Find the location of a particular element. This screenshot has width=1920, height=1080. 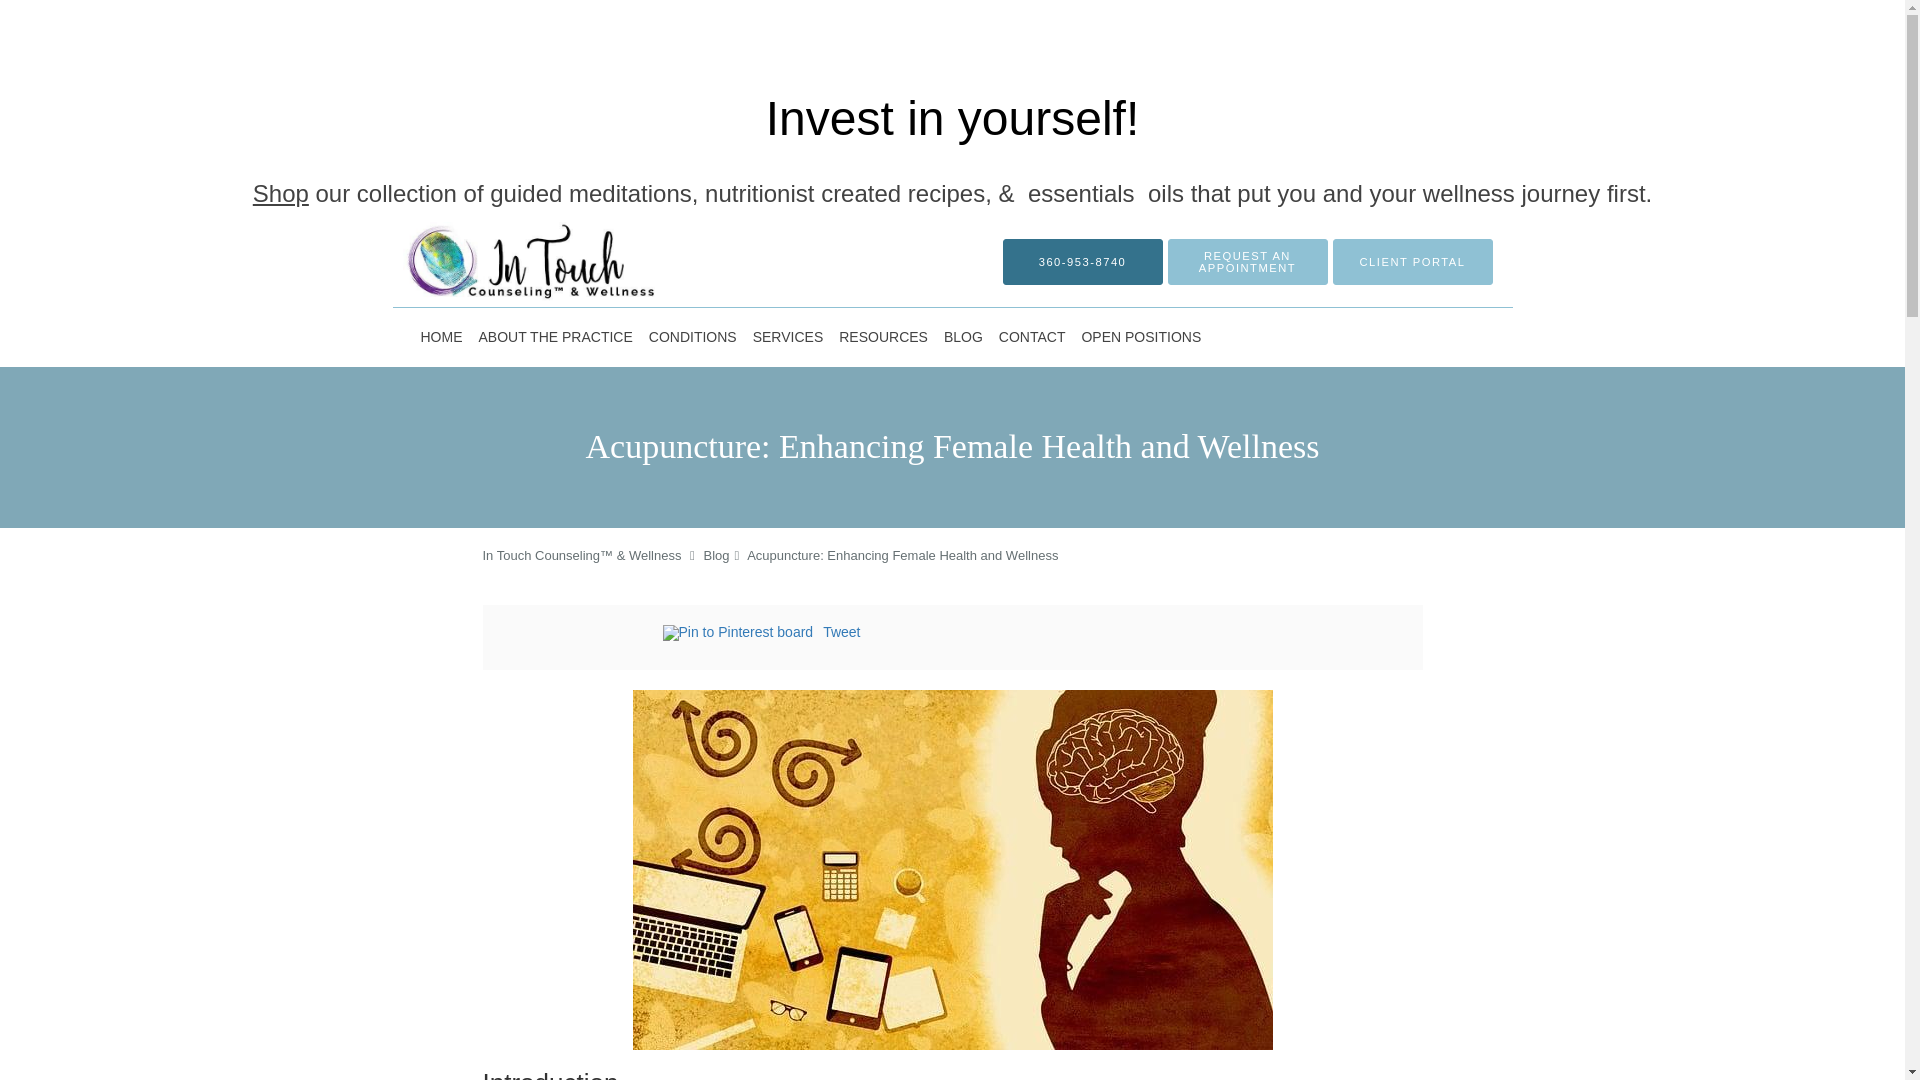

REQUEST AN APPOINTMENT is located at coordinates (1248, 262).